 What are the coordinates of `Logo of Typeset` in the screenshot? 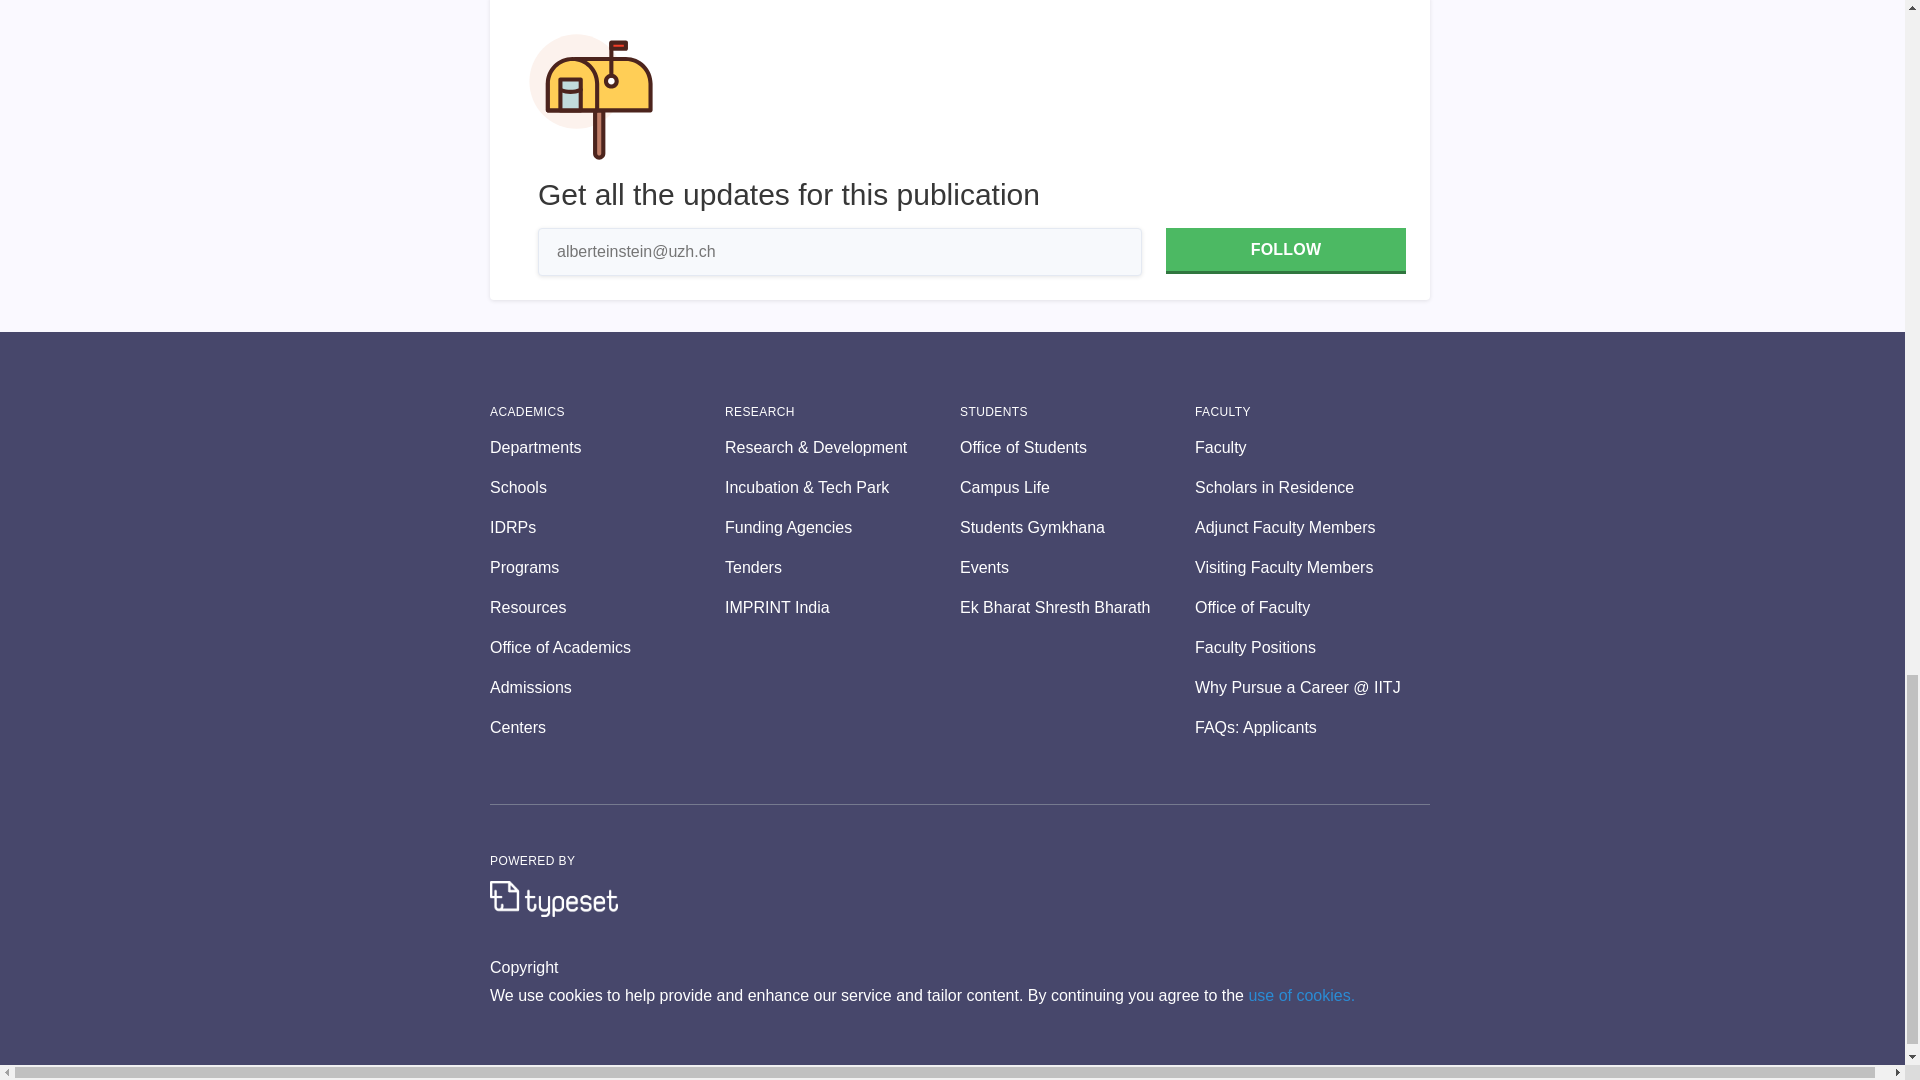 It's located at (554, 898).